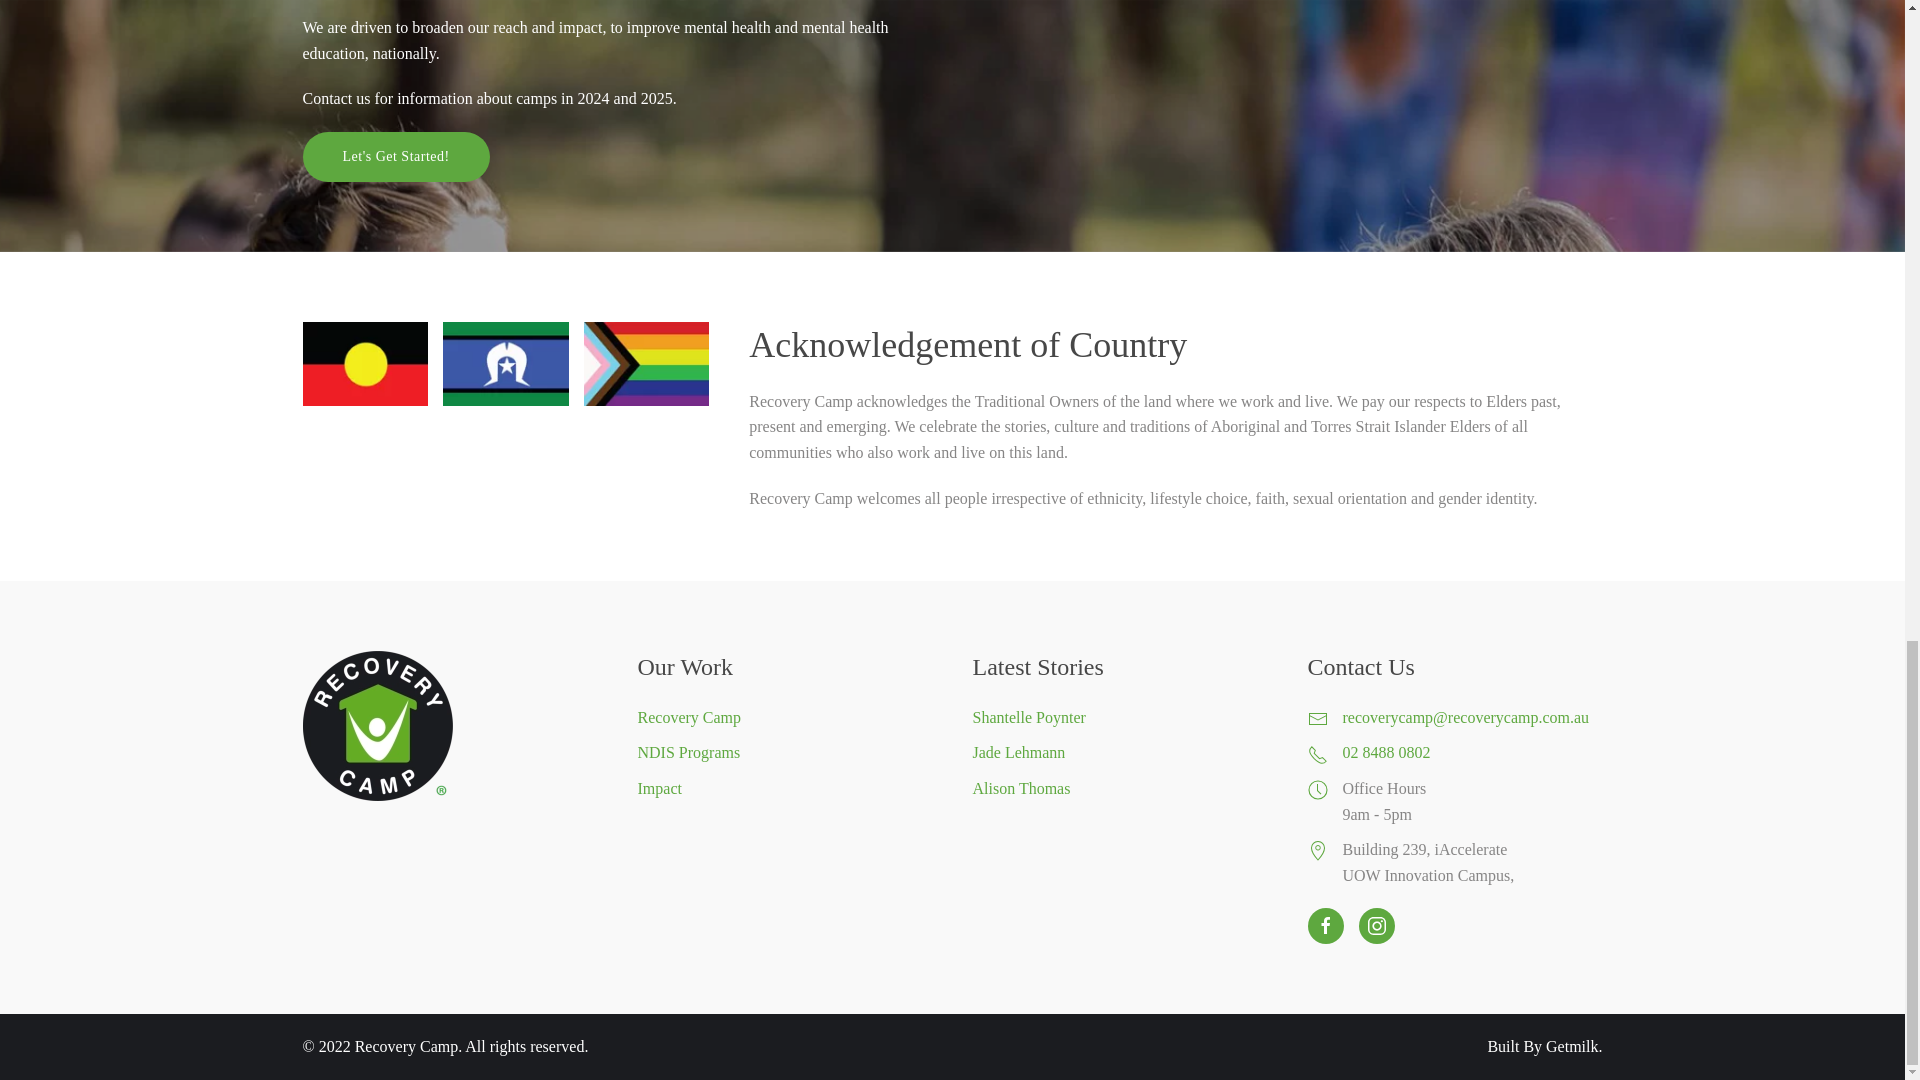  I want to click on Shantelle Poynter, so click(1028, 716).